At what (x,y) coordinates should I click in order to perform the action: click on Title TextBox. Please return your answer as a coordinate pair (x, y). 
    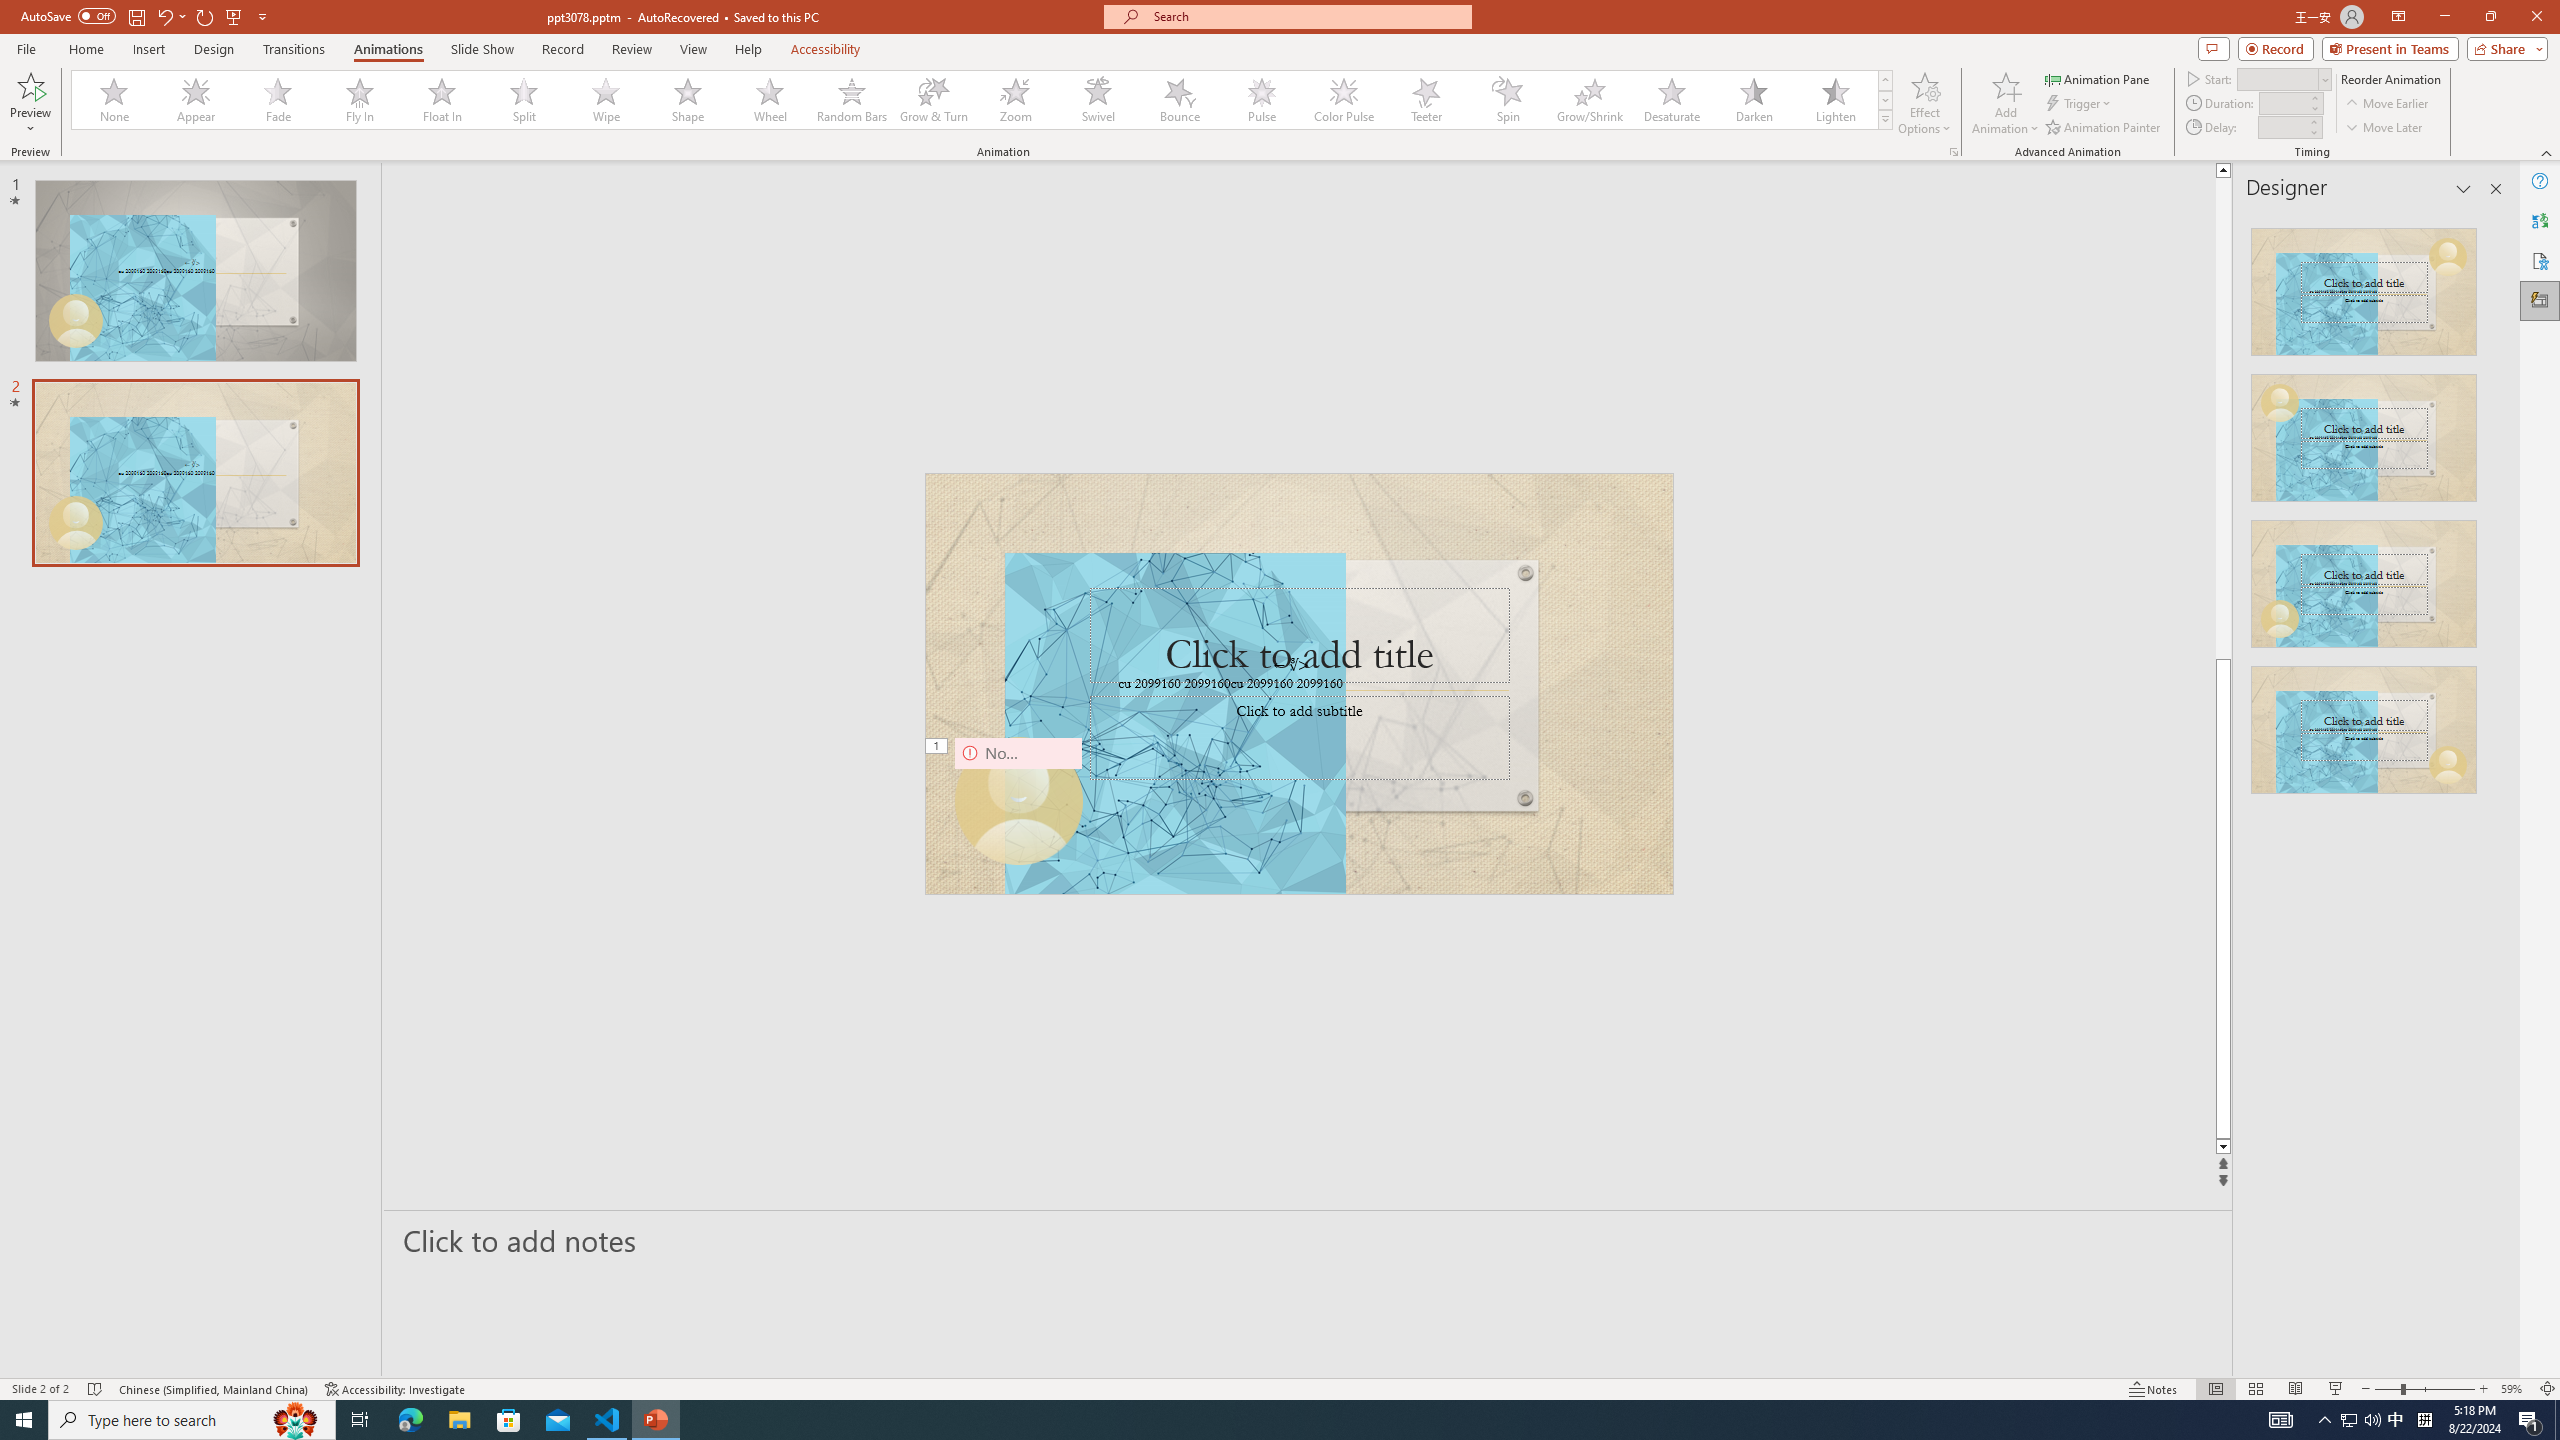
    Looking at the image, I should click on (1300, 634).